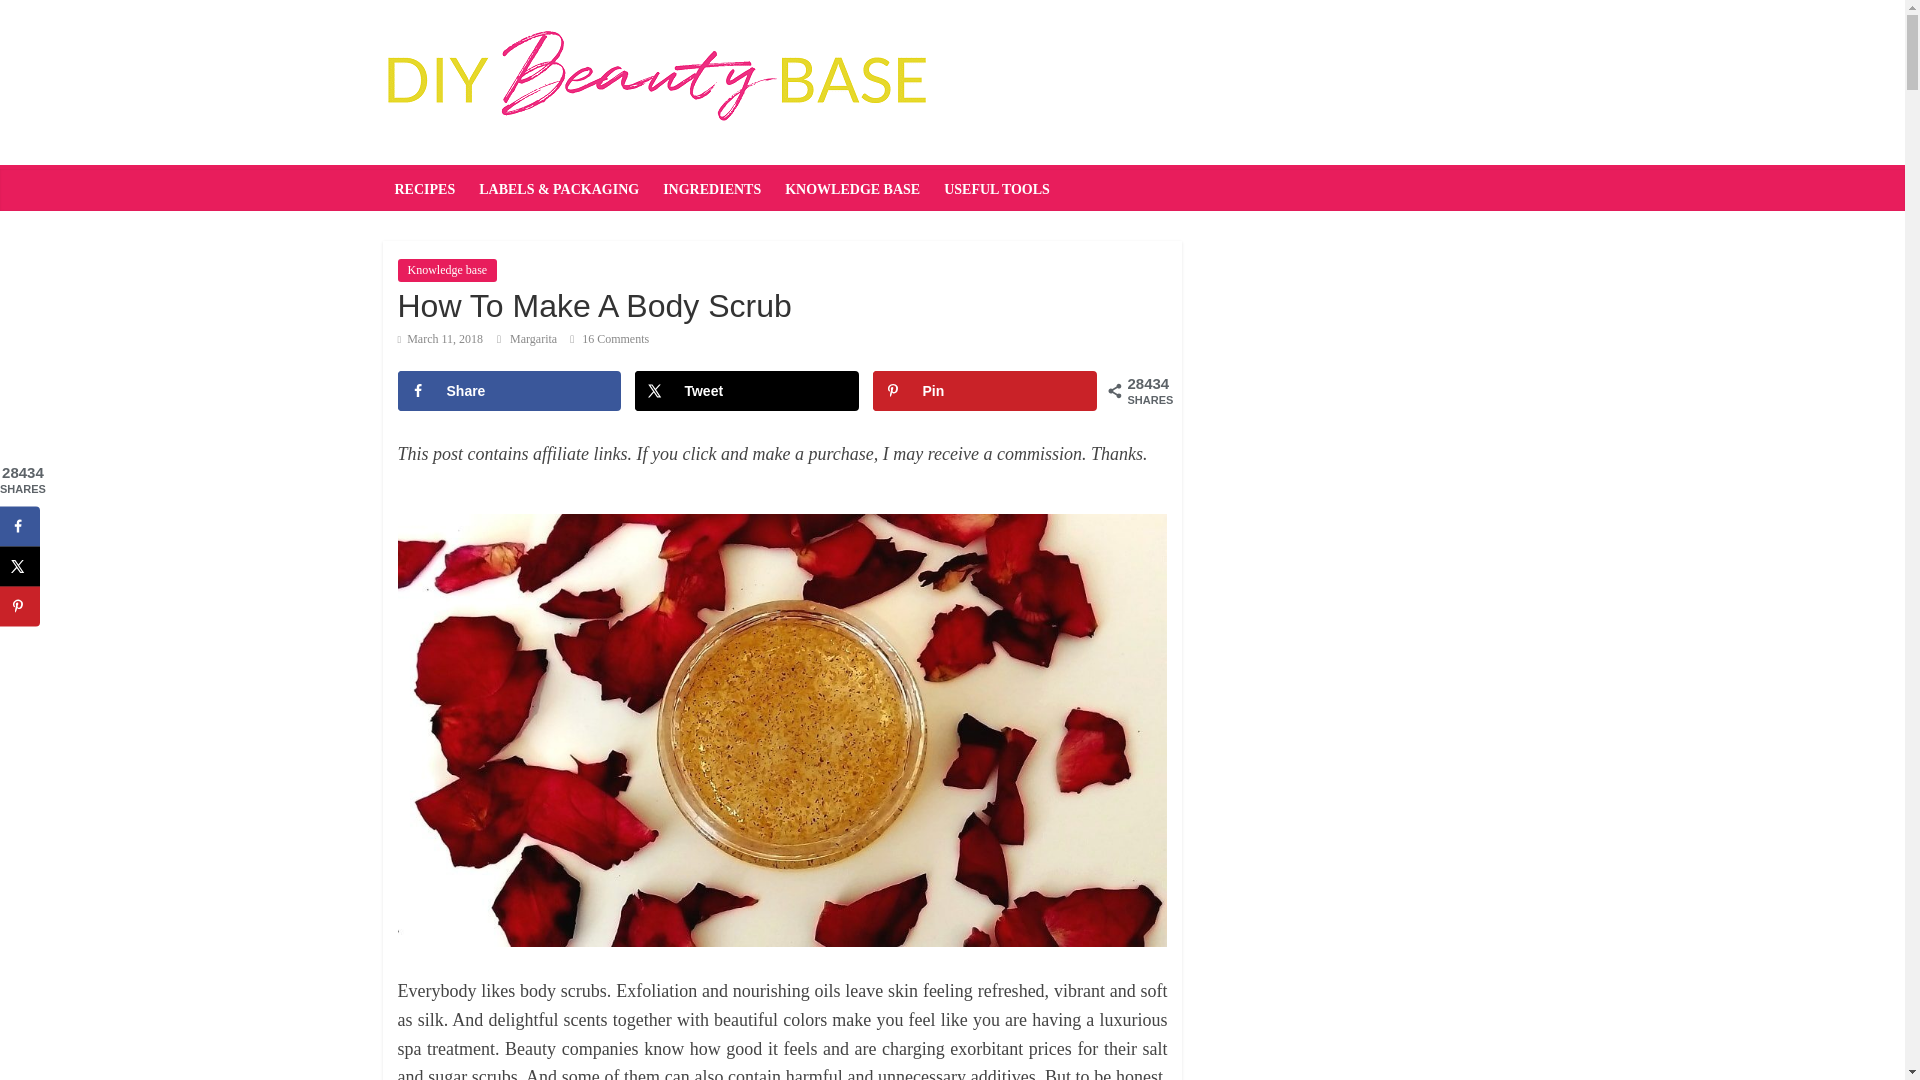  I want to click on Share on Facebook, so click(510, 391).